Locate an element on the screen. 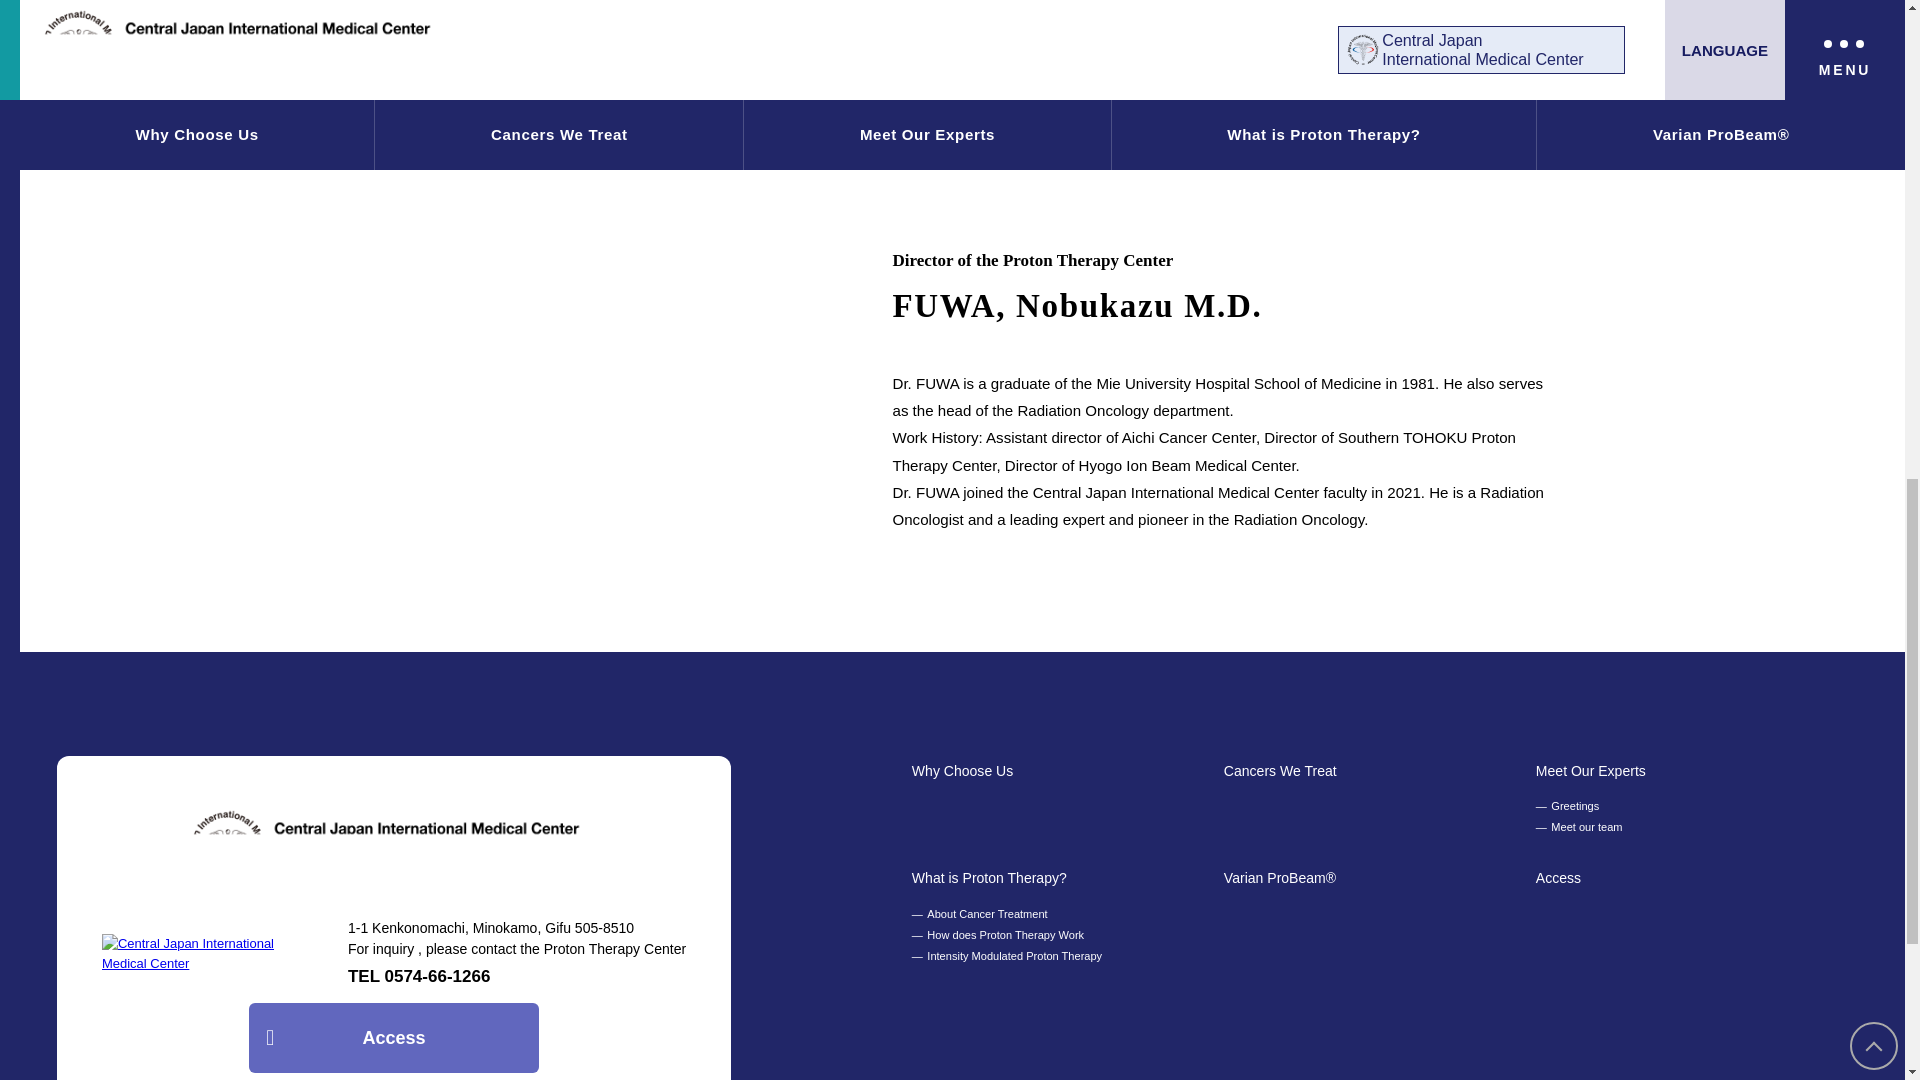  How does Proton Therapy Work is located at coordinates (998, 935).